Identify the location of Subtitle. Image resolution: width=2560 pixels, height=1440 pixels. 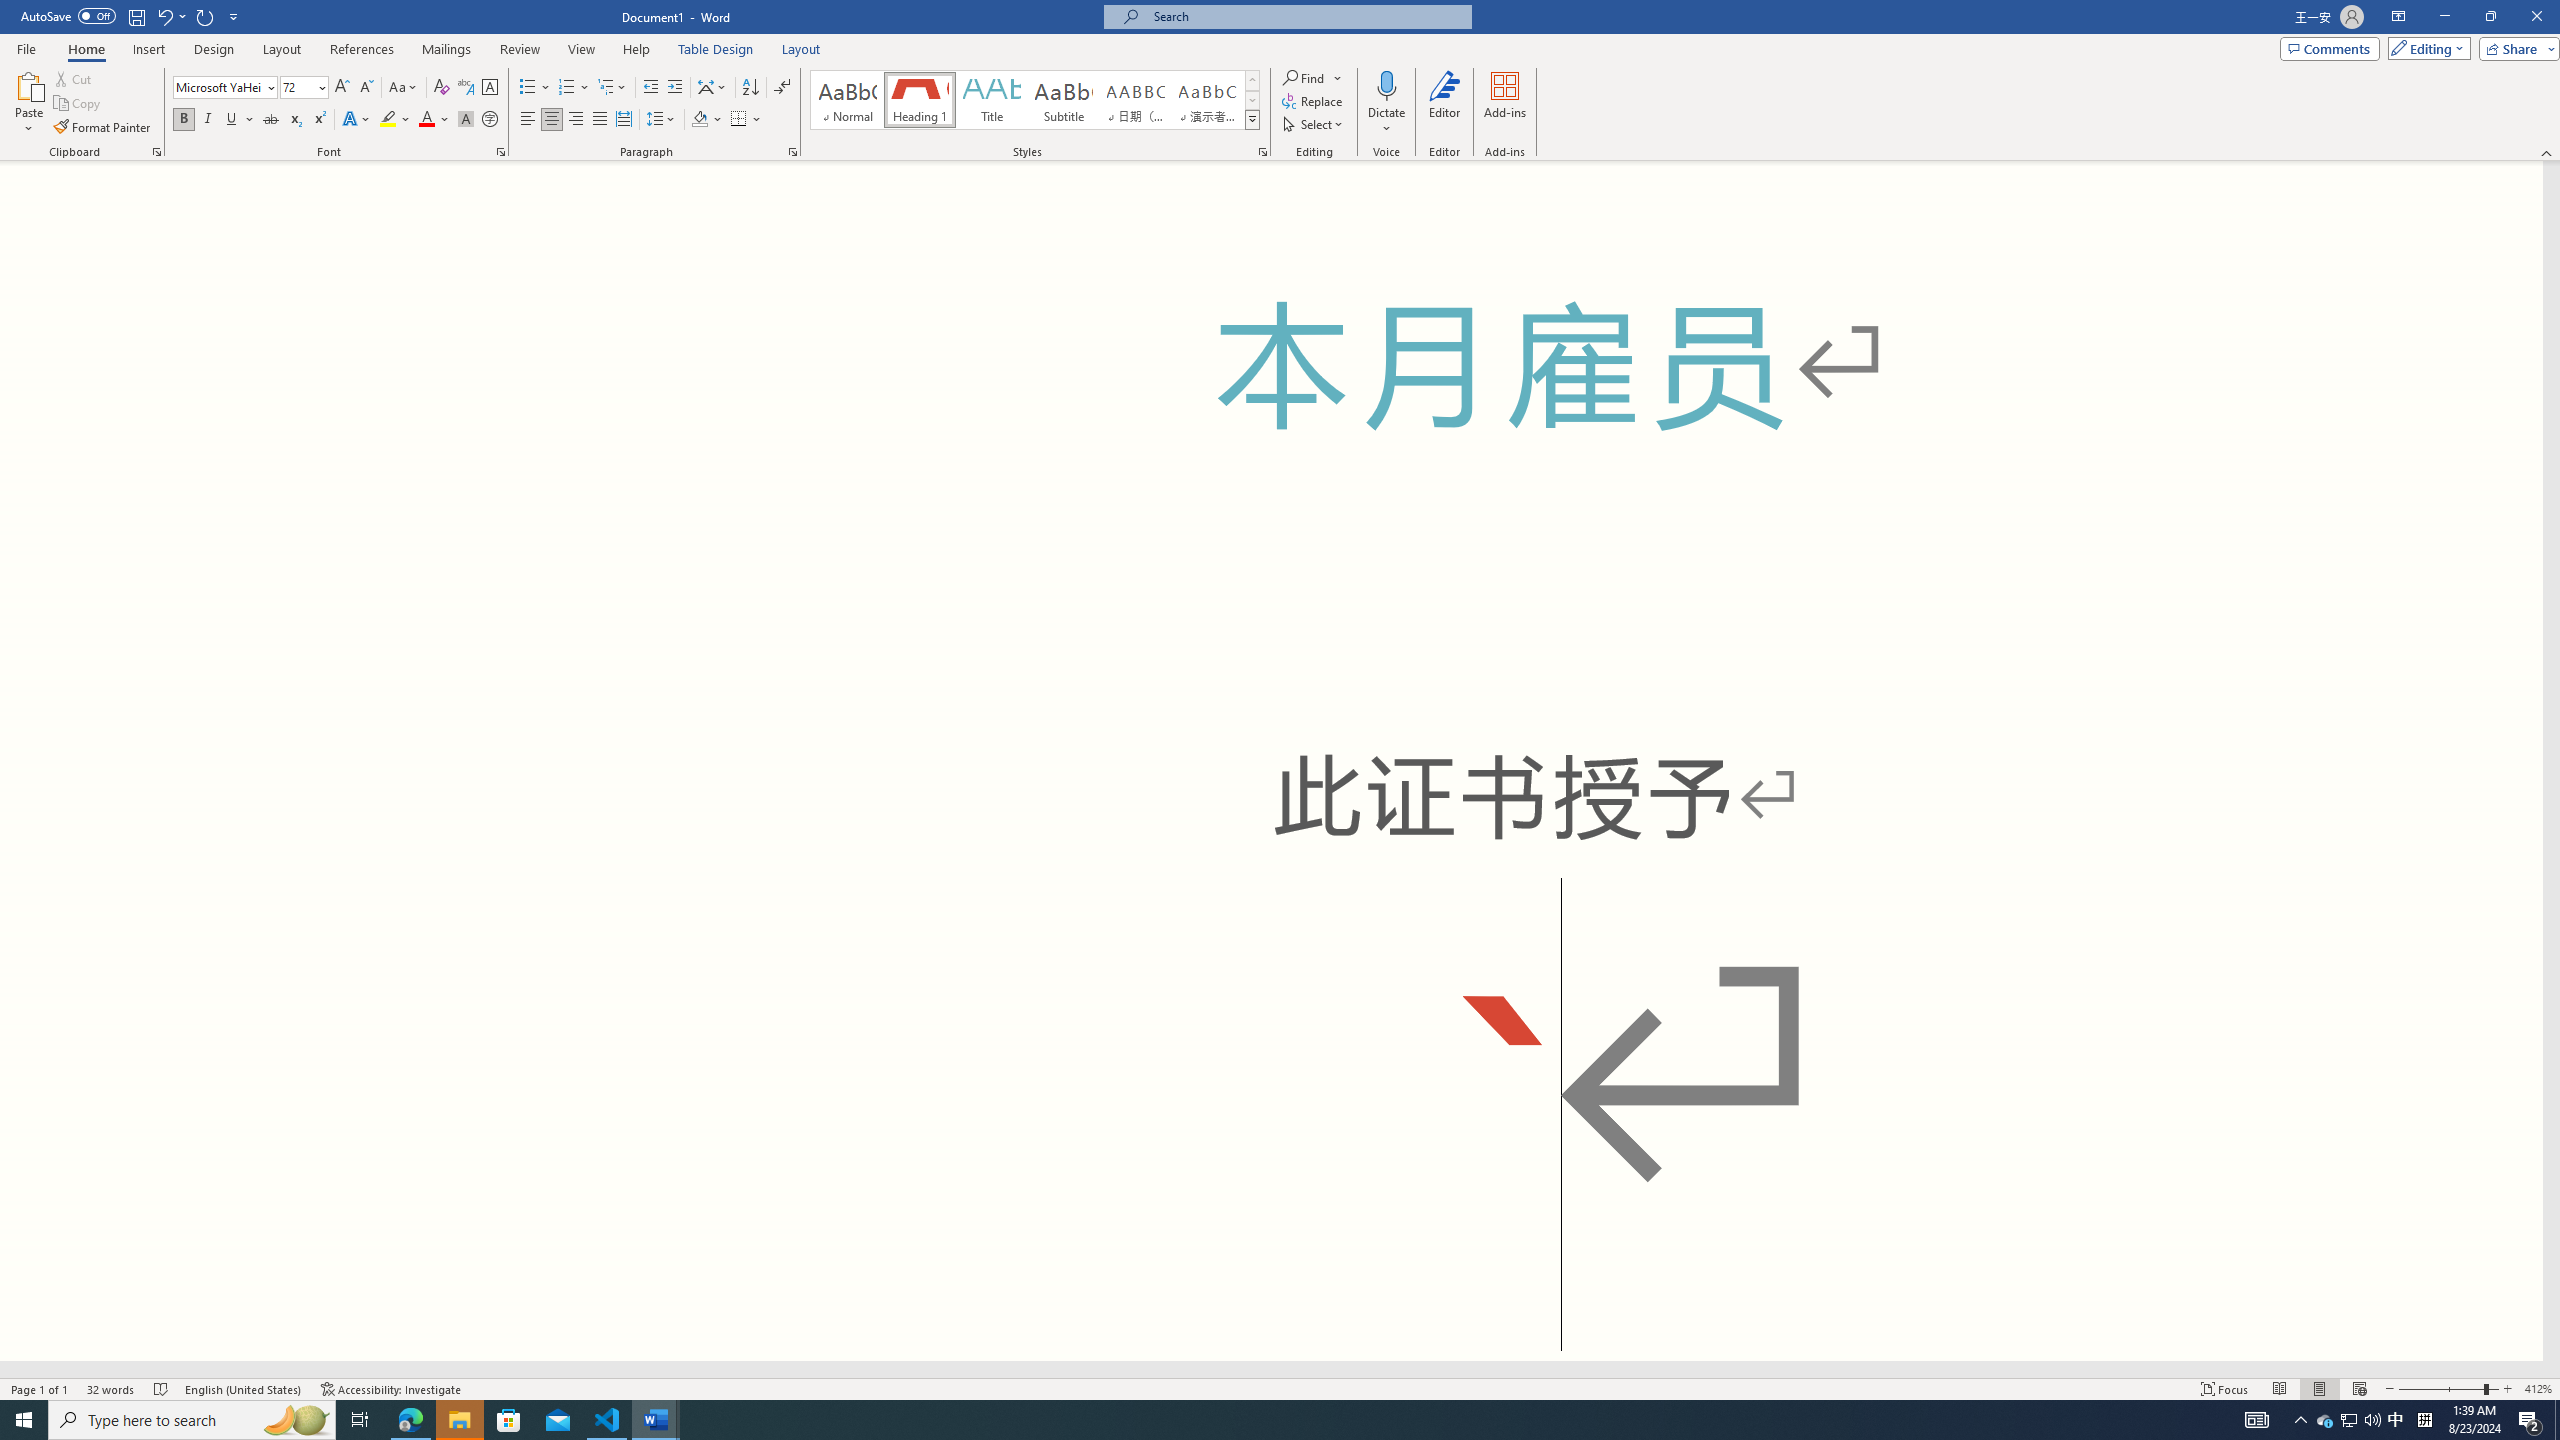
(1064, 100).